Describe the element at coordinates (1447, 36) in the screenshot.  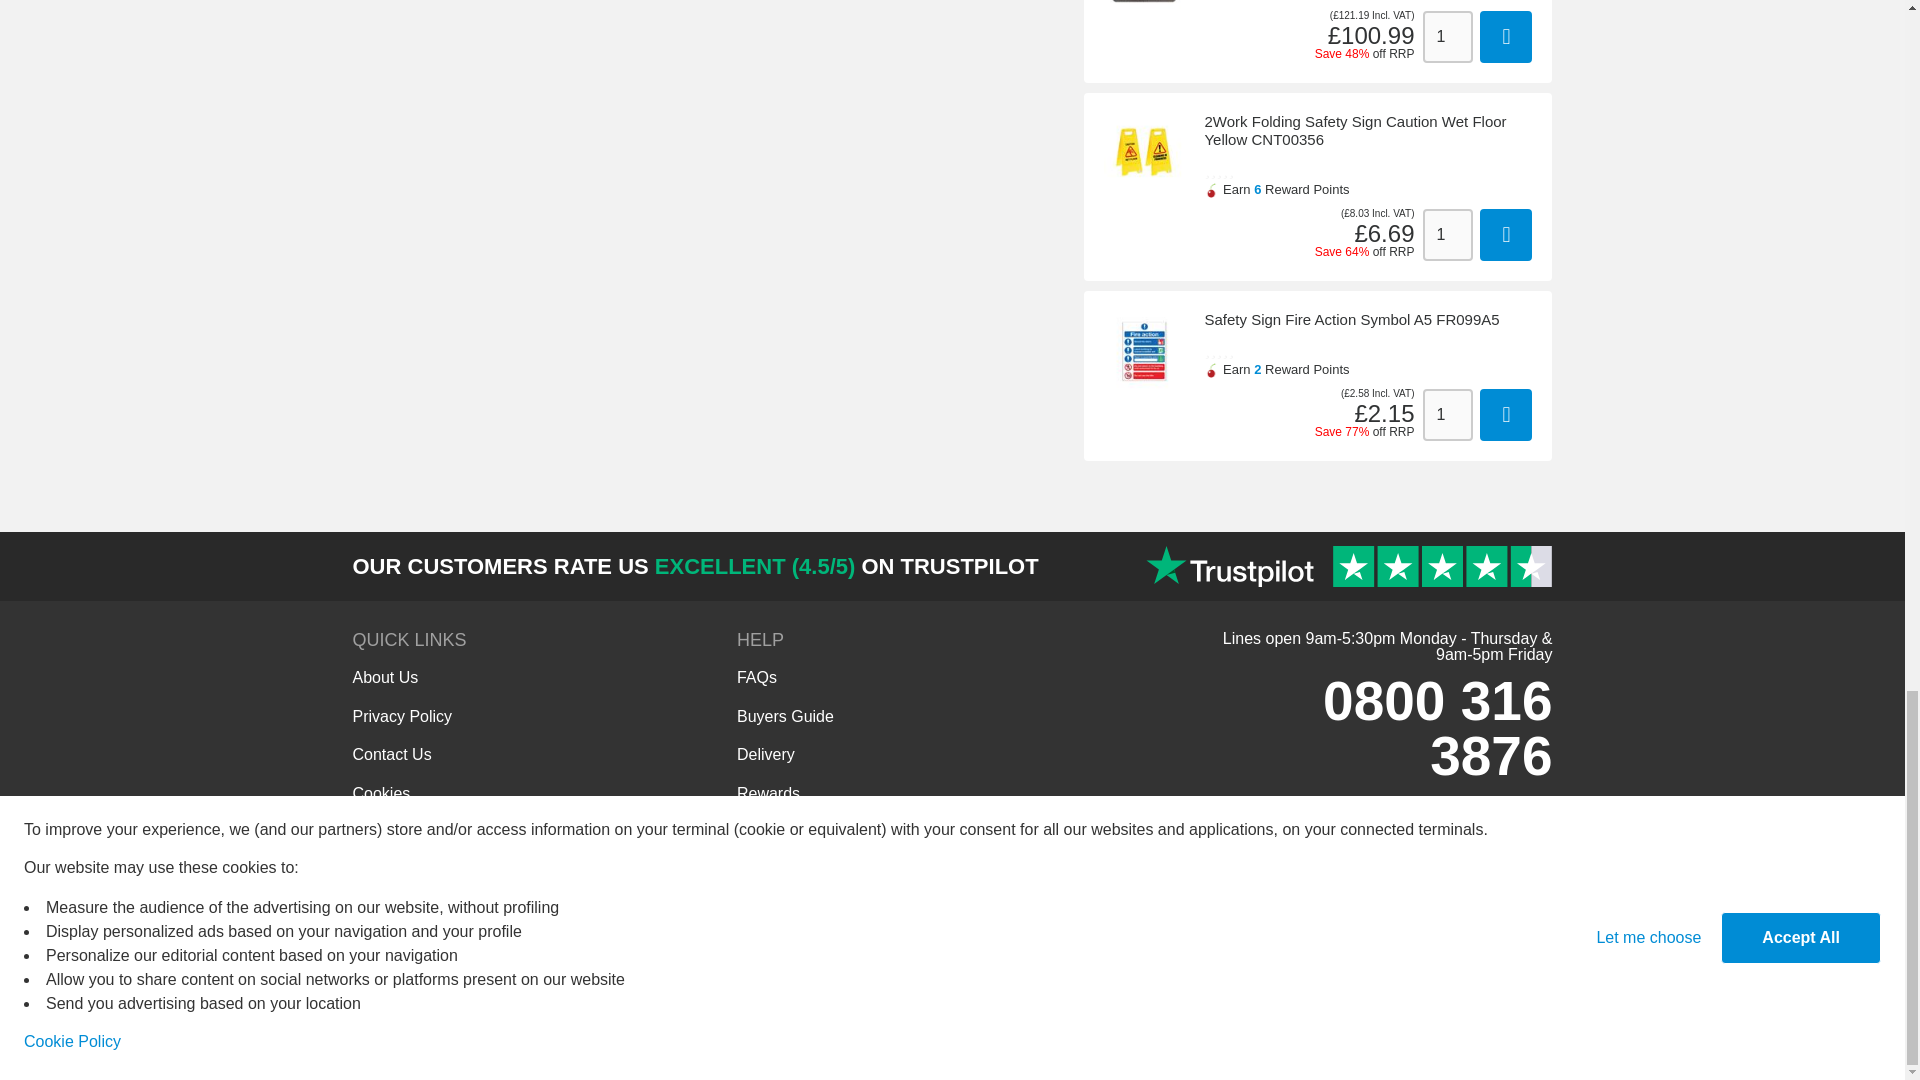
I see `1` at that location.